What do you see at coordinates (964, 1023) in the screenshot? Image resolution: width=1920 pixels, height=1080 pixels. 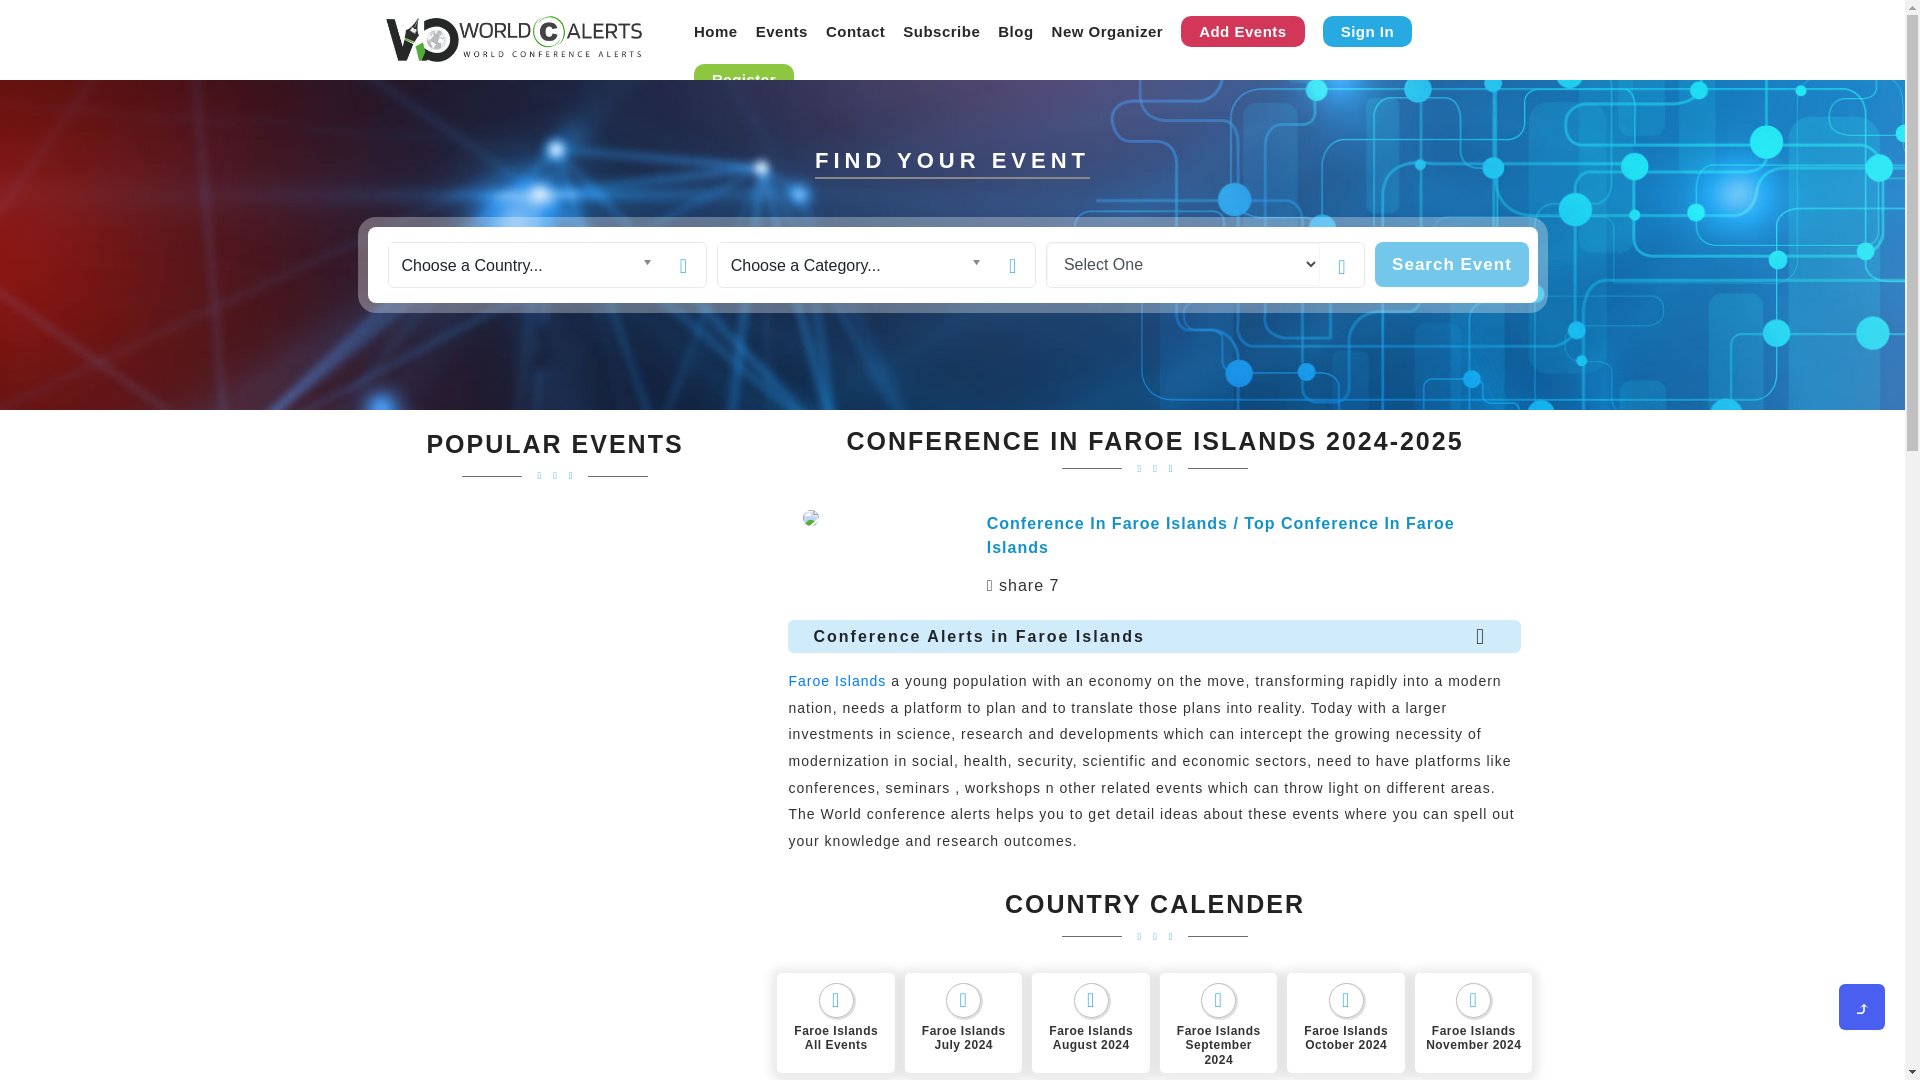 I see `Faroe Islands July 2024` at bounding box center [964, 1023].